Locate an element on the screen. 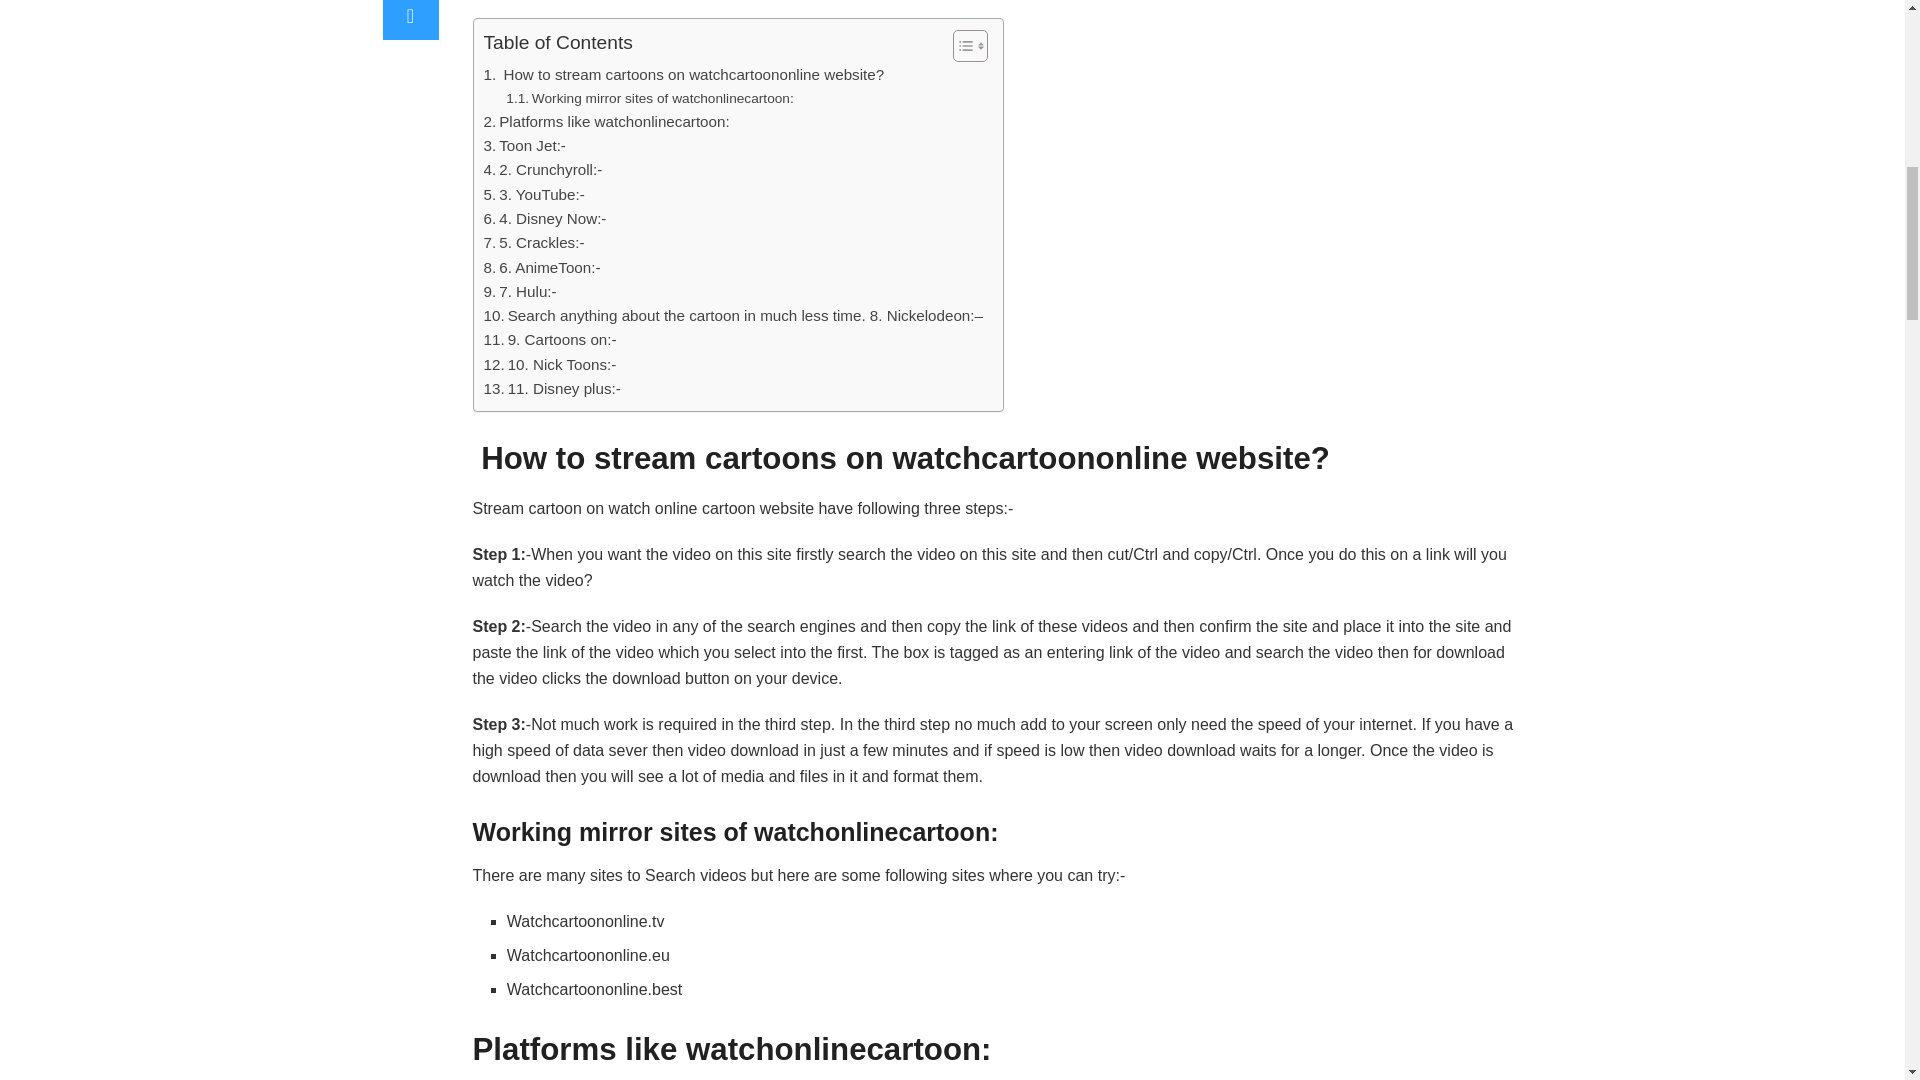  2. Crunchyroll:- is located at coordinates (542, 170).